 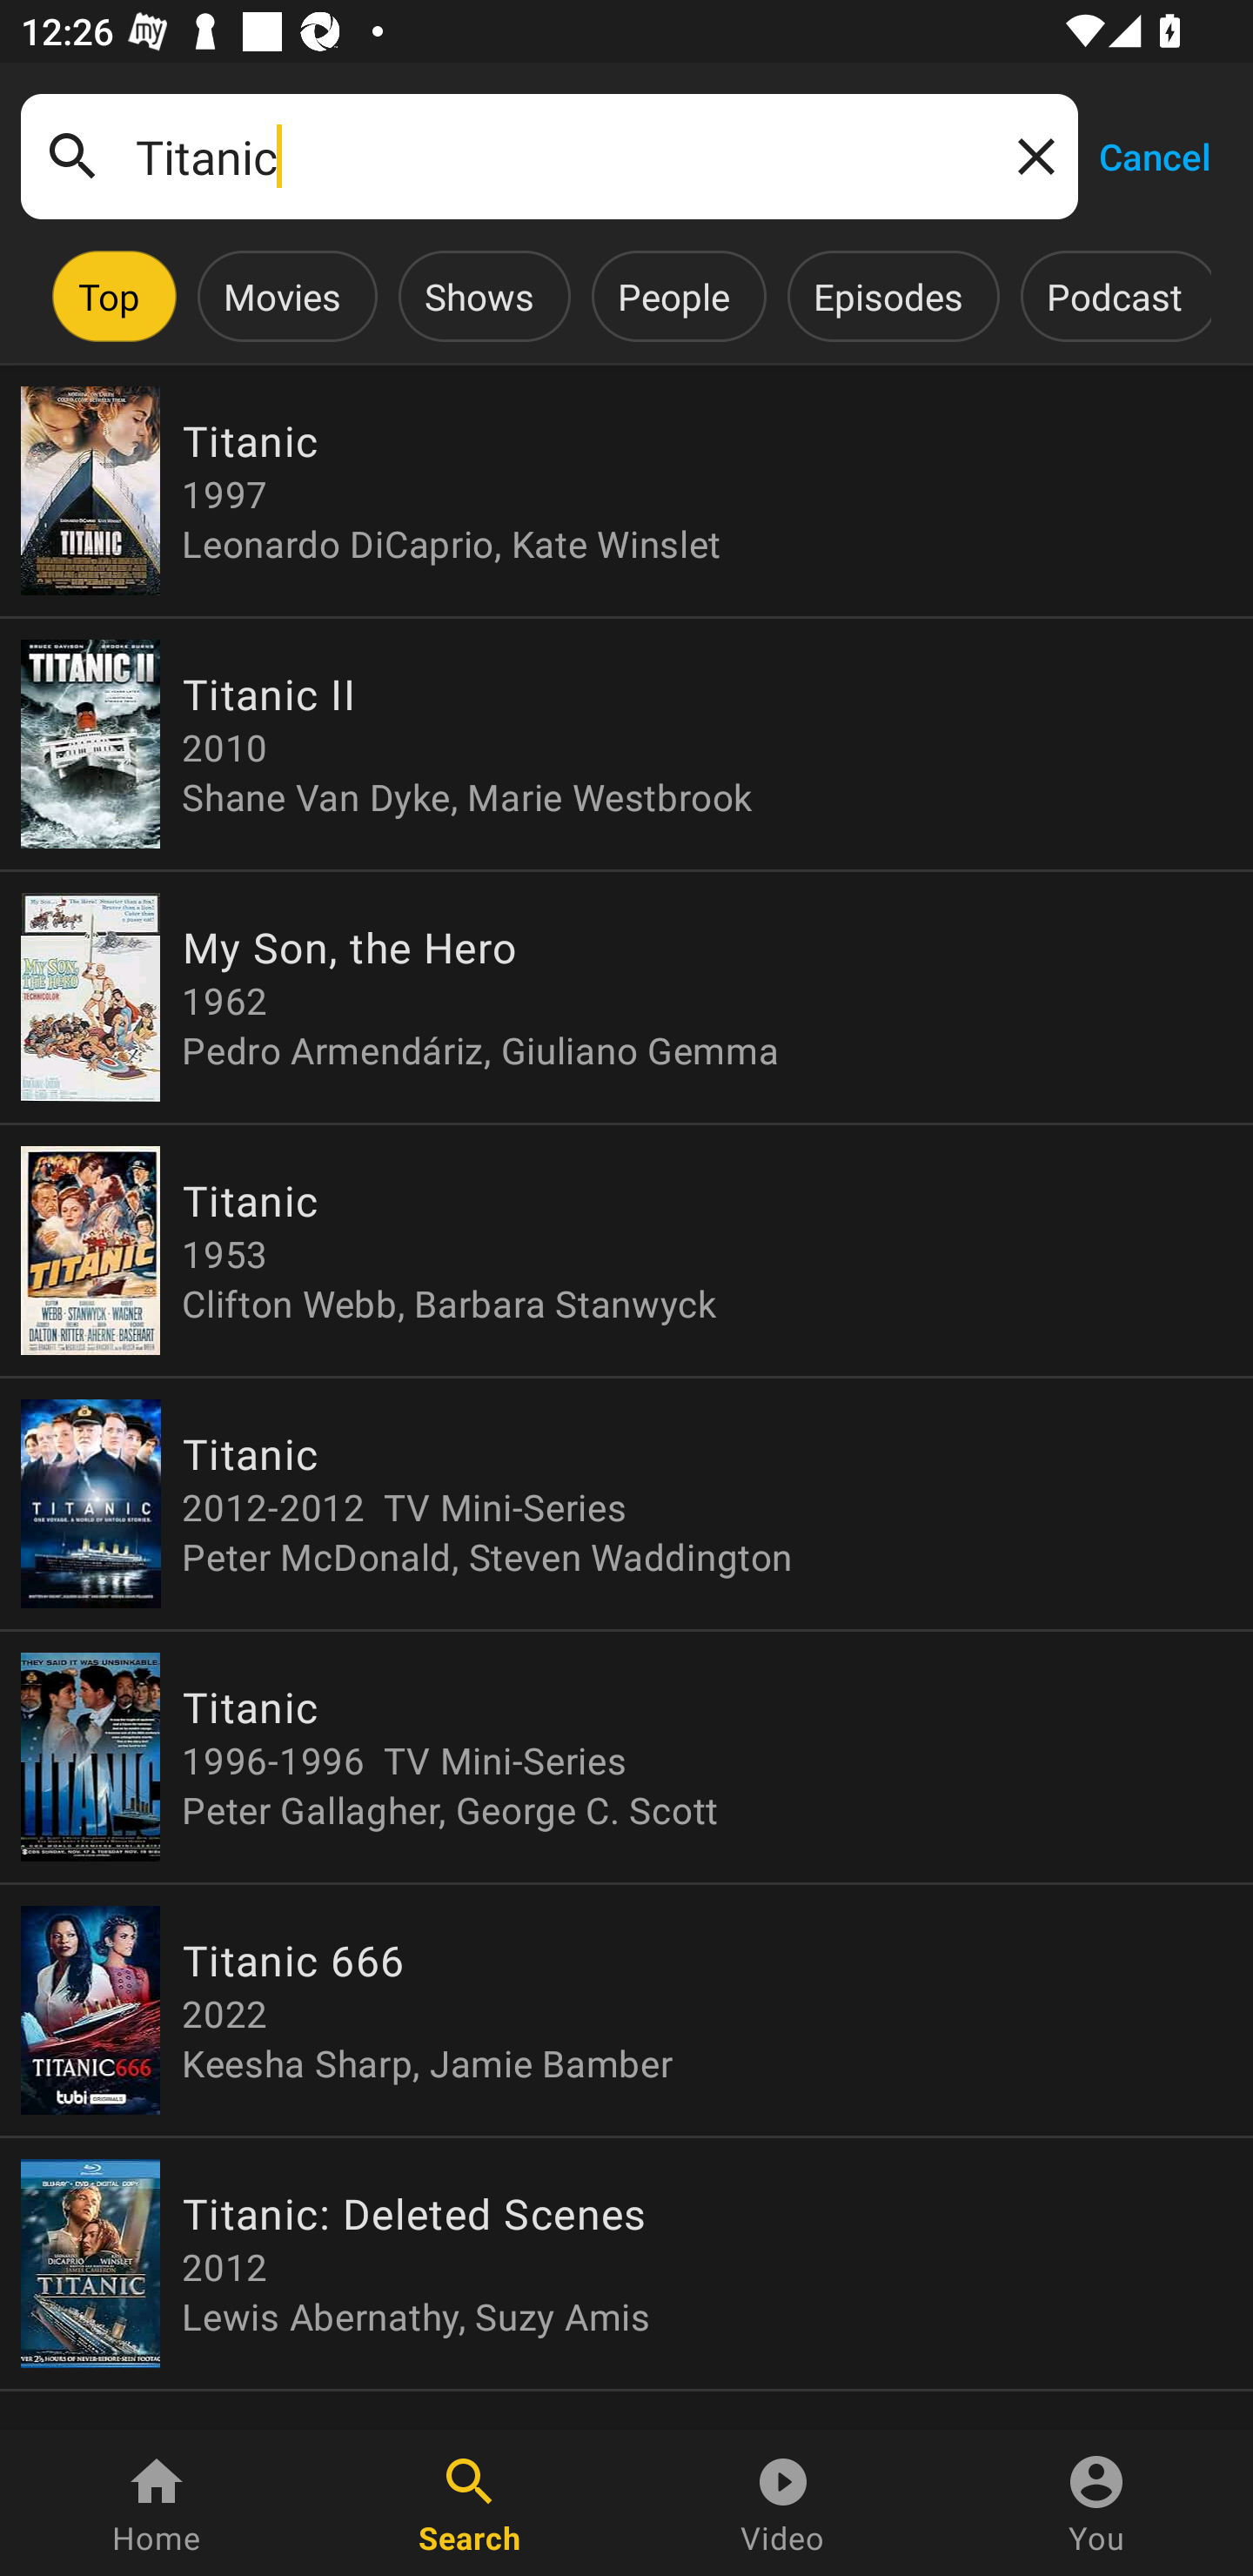 I want to click on Clear query, so click(x=1030, y=155).